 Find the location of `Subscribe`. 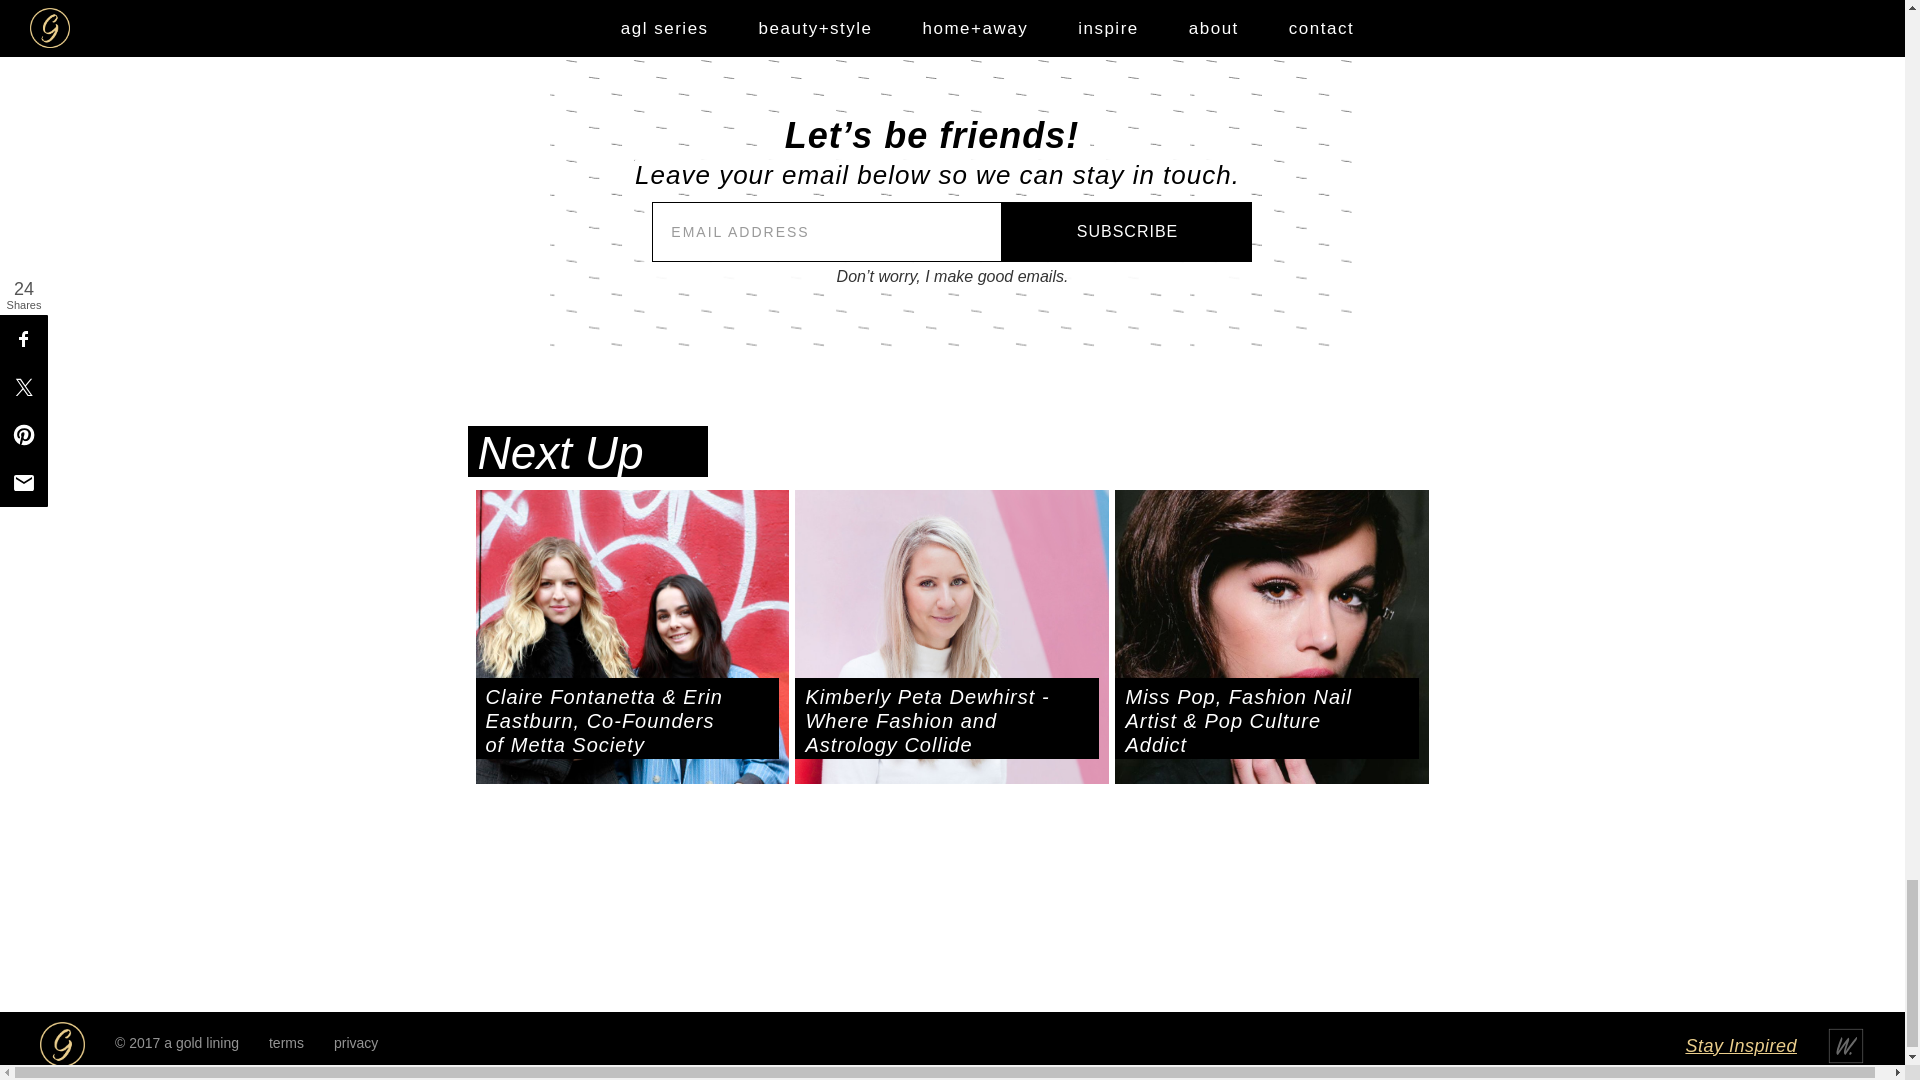

Subscribe is located at coordinates (1126, 232).